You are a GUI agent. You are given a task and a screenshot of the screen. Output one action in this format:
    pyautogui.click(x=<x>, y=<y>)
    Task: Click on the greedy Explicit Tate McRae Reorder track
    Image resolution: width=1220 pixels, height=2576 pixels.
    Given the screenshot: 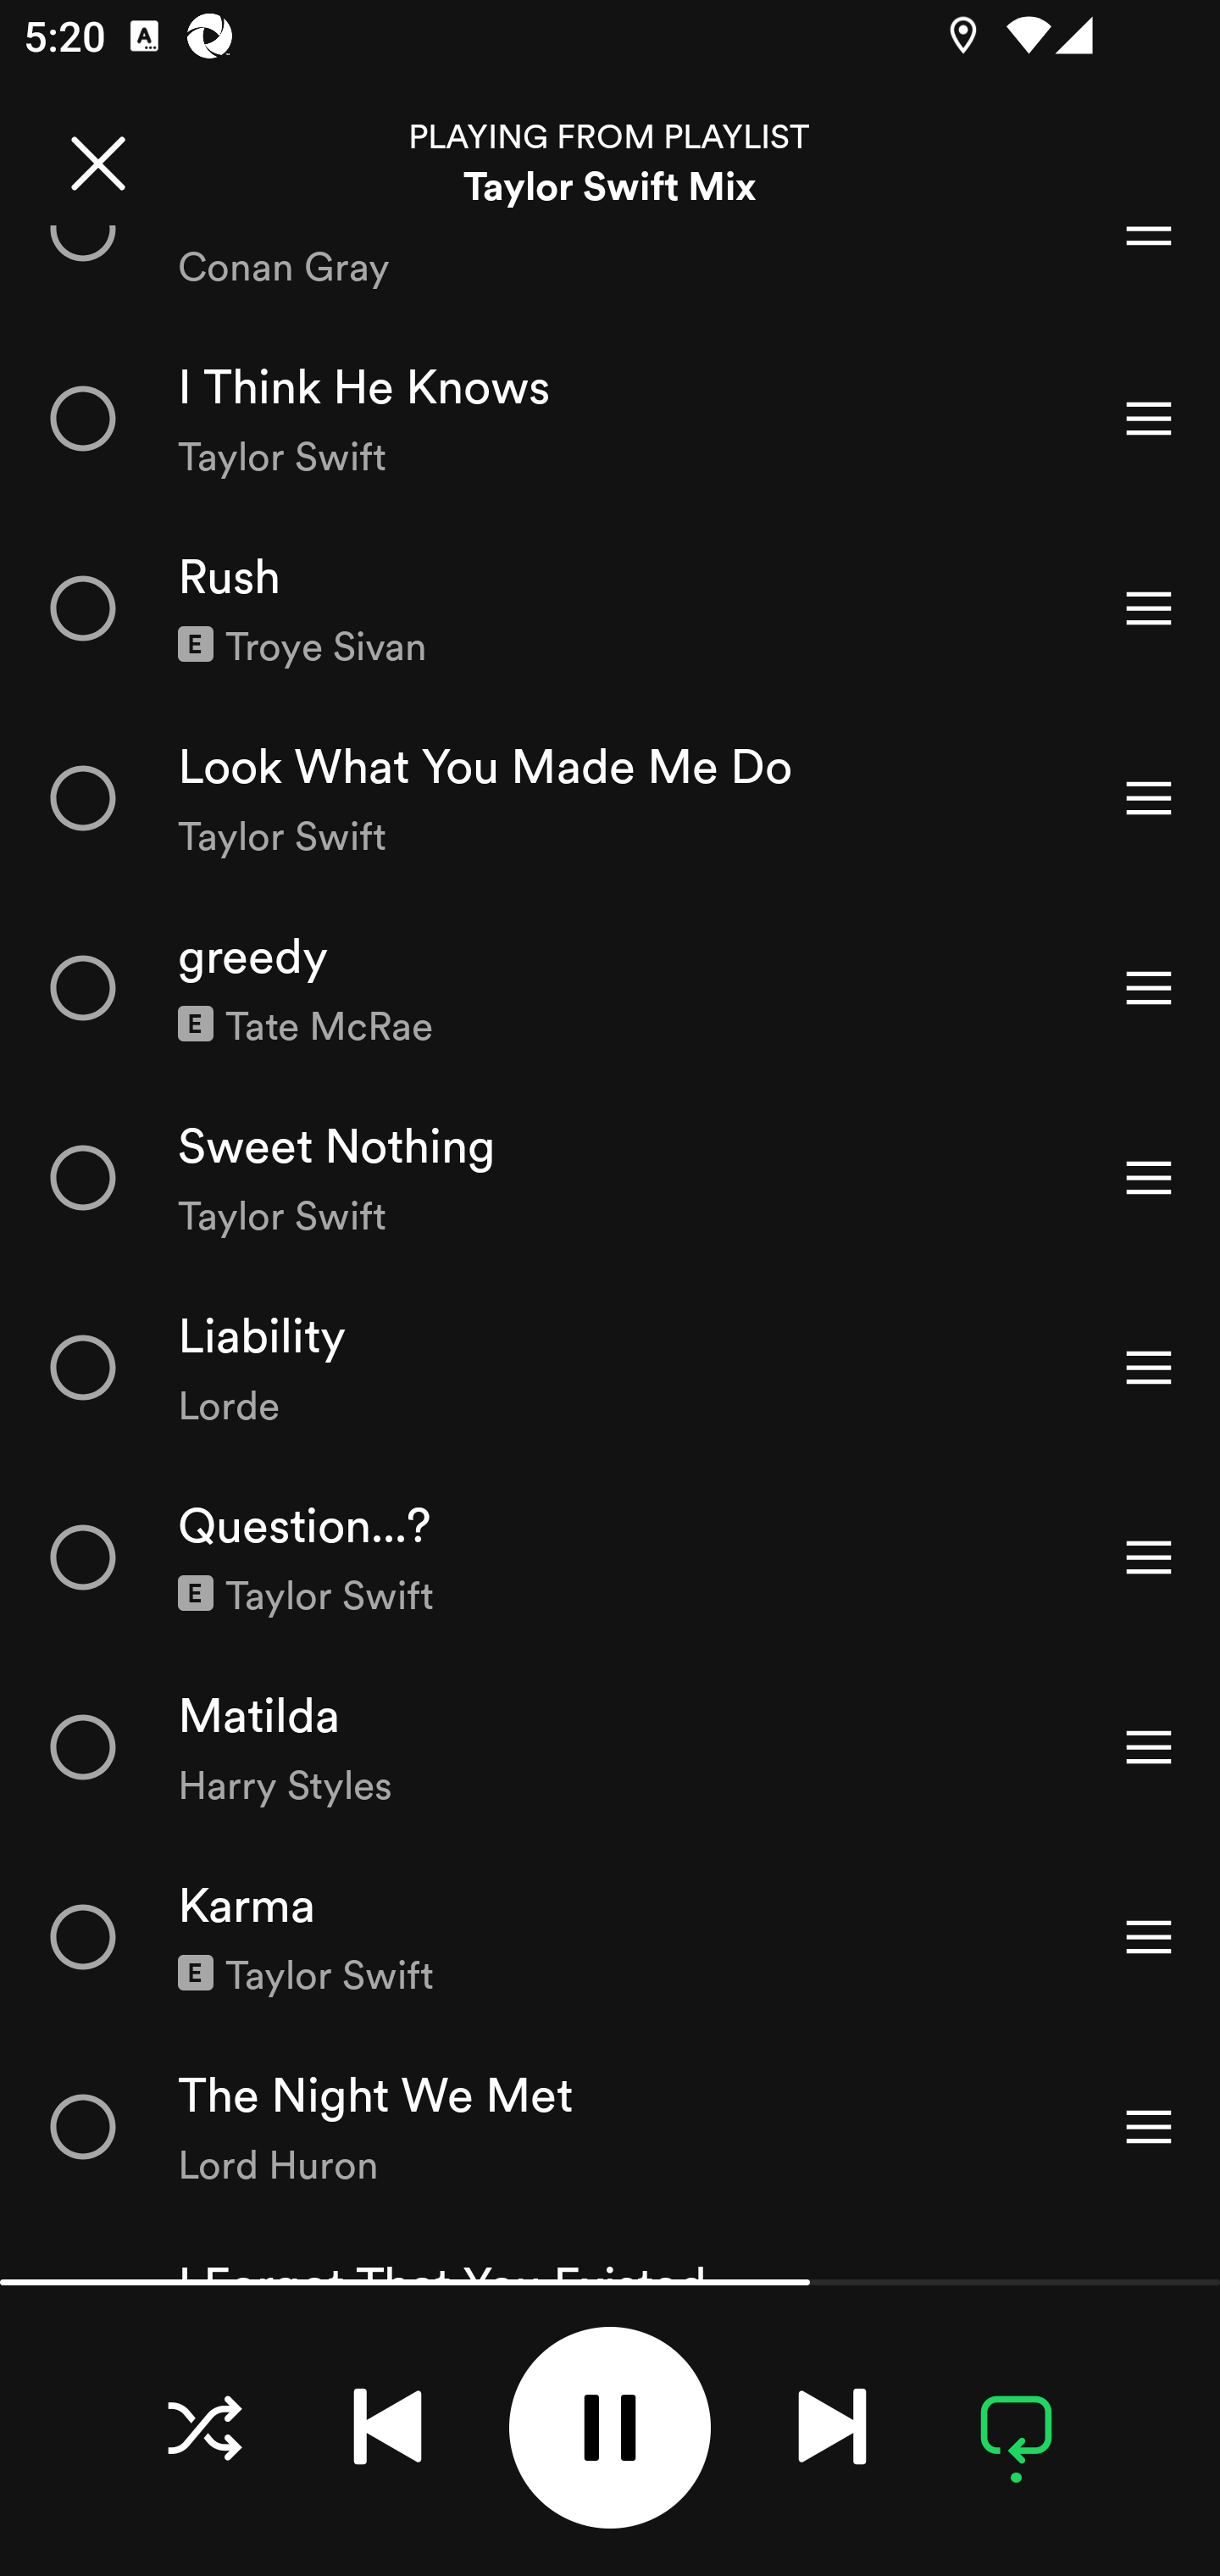 What is the action you would take?
    pyautogui.click(x=610, y=987)
    